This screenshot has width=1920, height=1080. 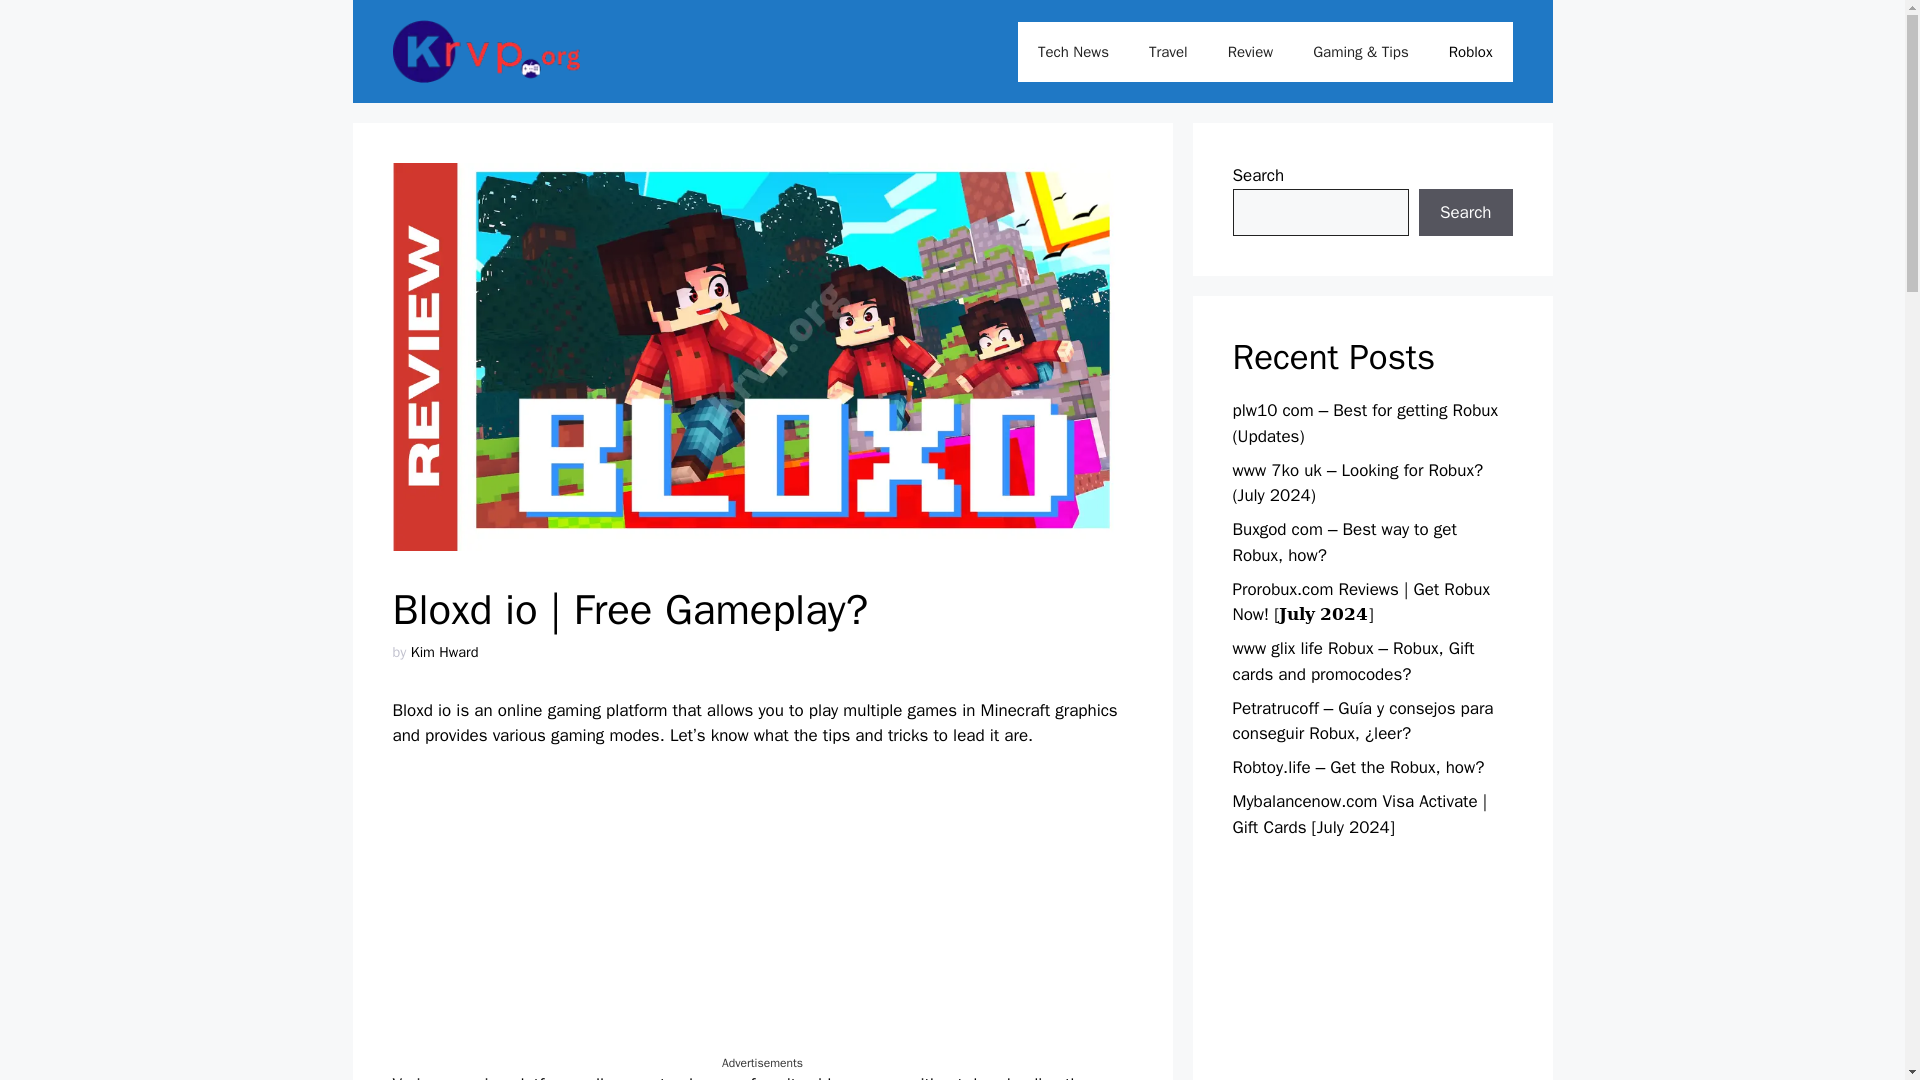 I want to click on Roblox, so click(x=1470, y=52).